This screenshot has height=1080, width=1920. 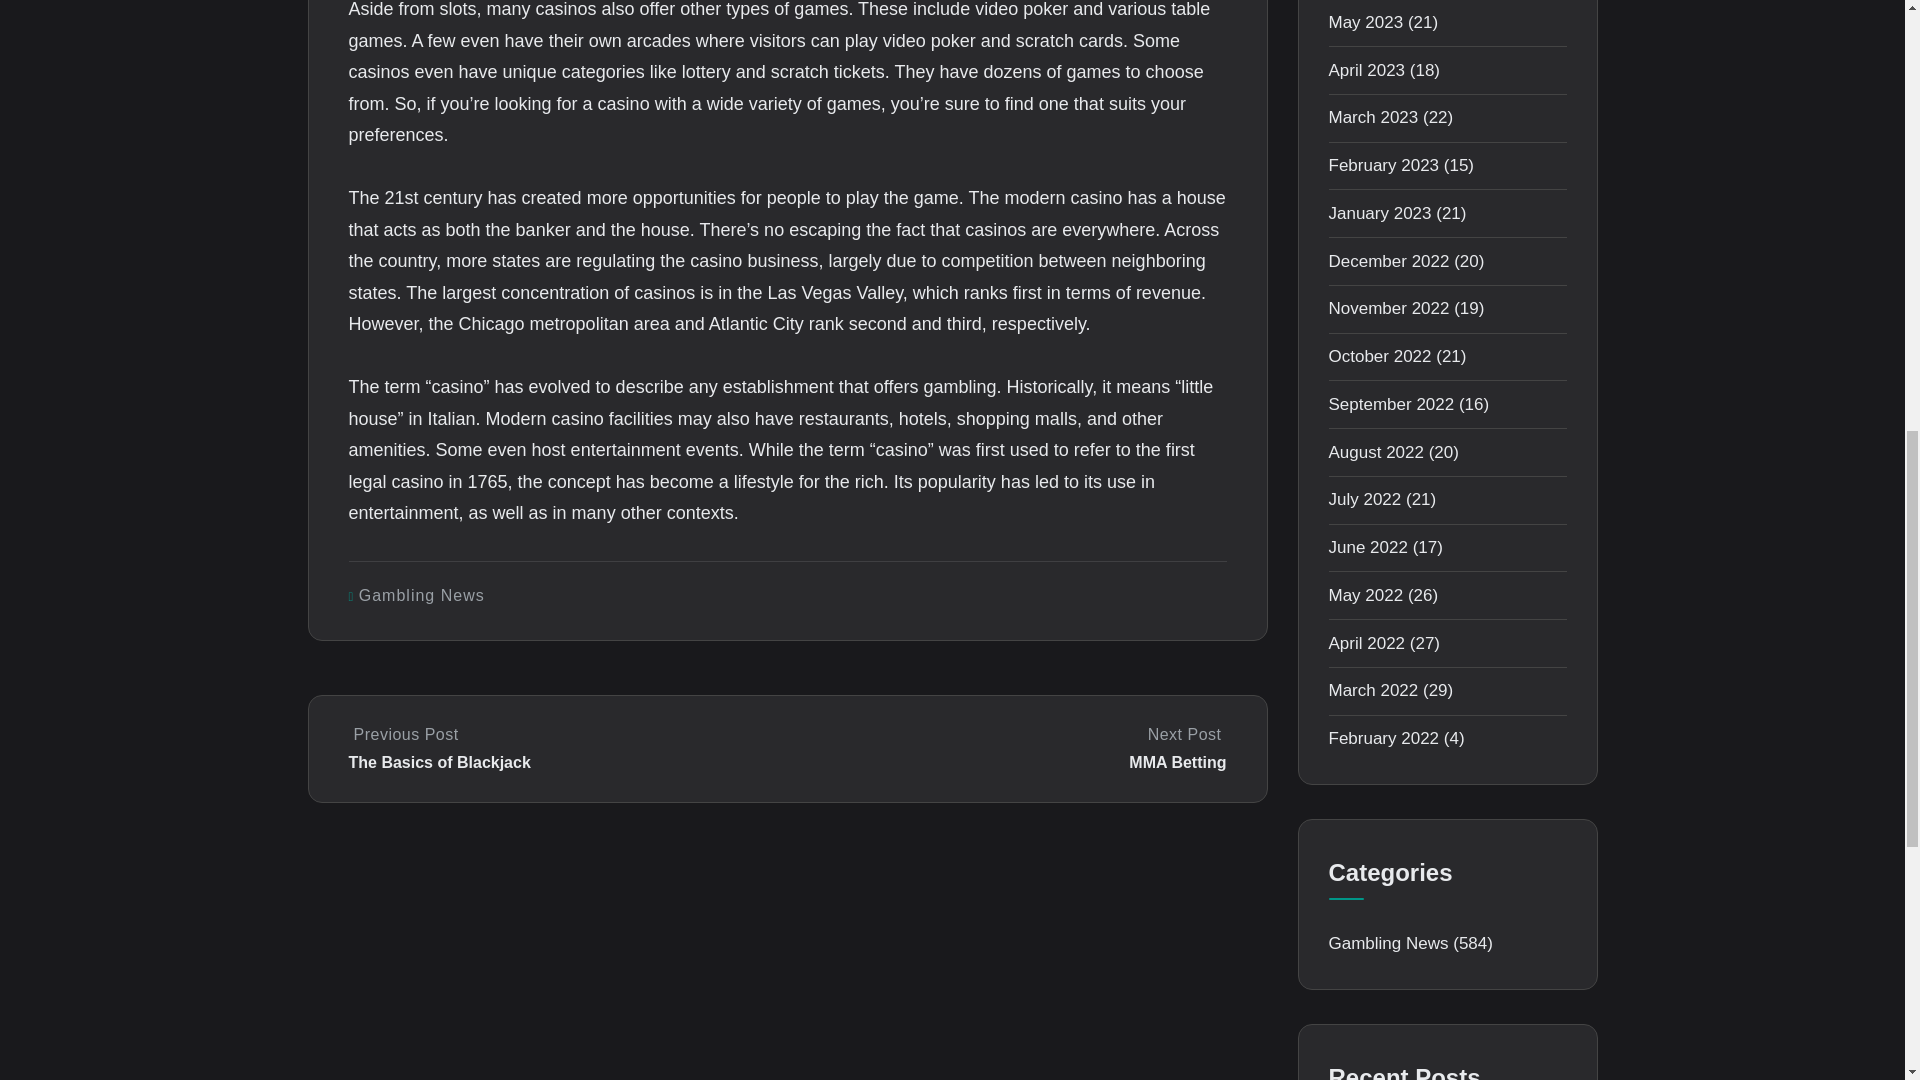 What do you see at coordinates (422, 595) in the screenshot?
I see `October 2022` at bounding box center [422, 595].